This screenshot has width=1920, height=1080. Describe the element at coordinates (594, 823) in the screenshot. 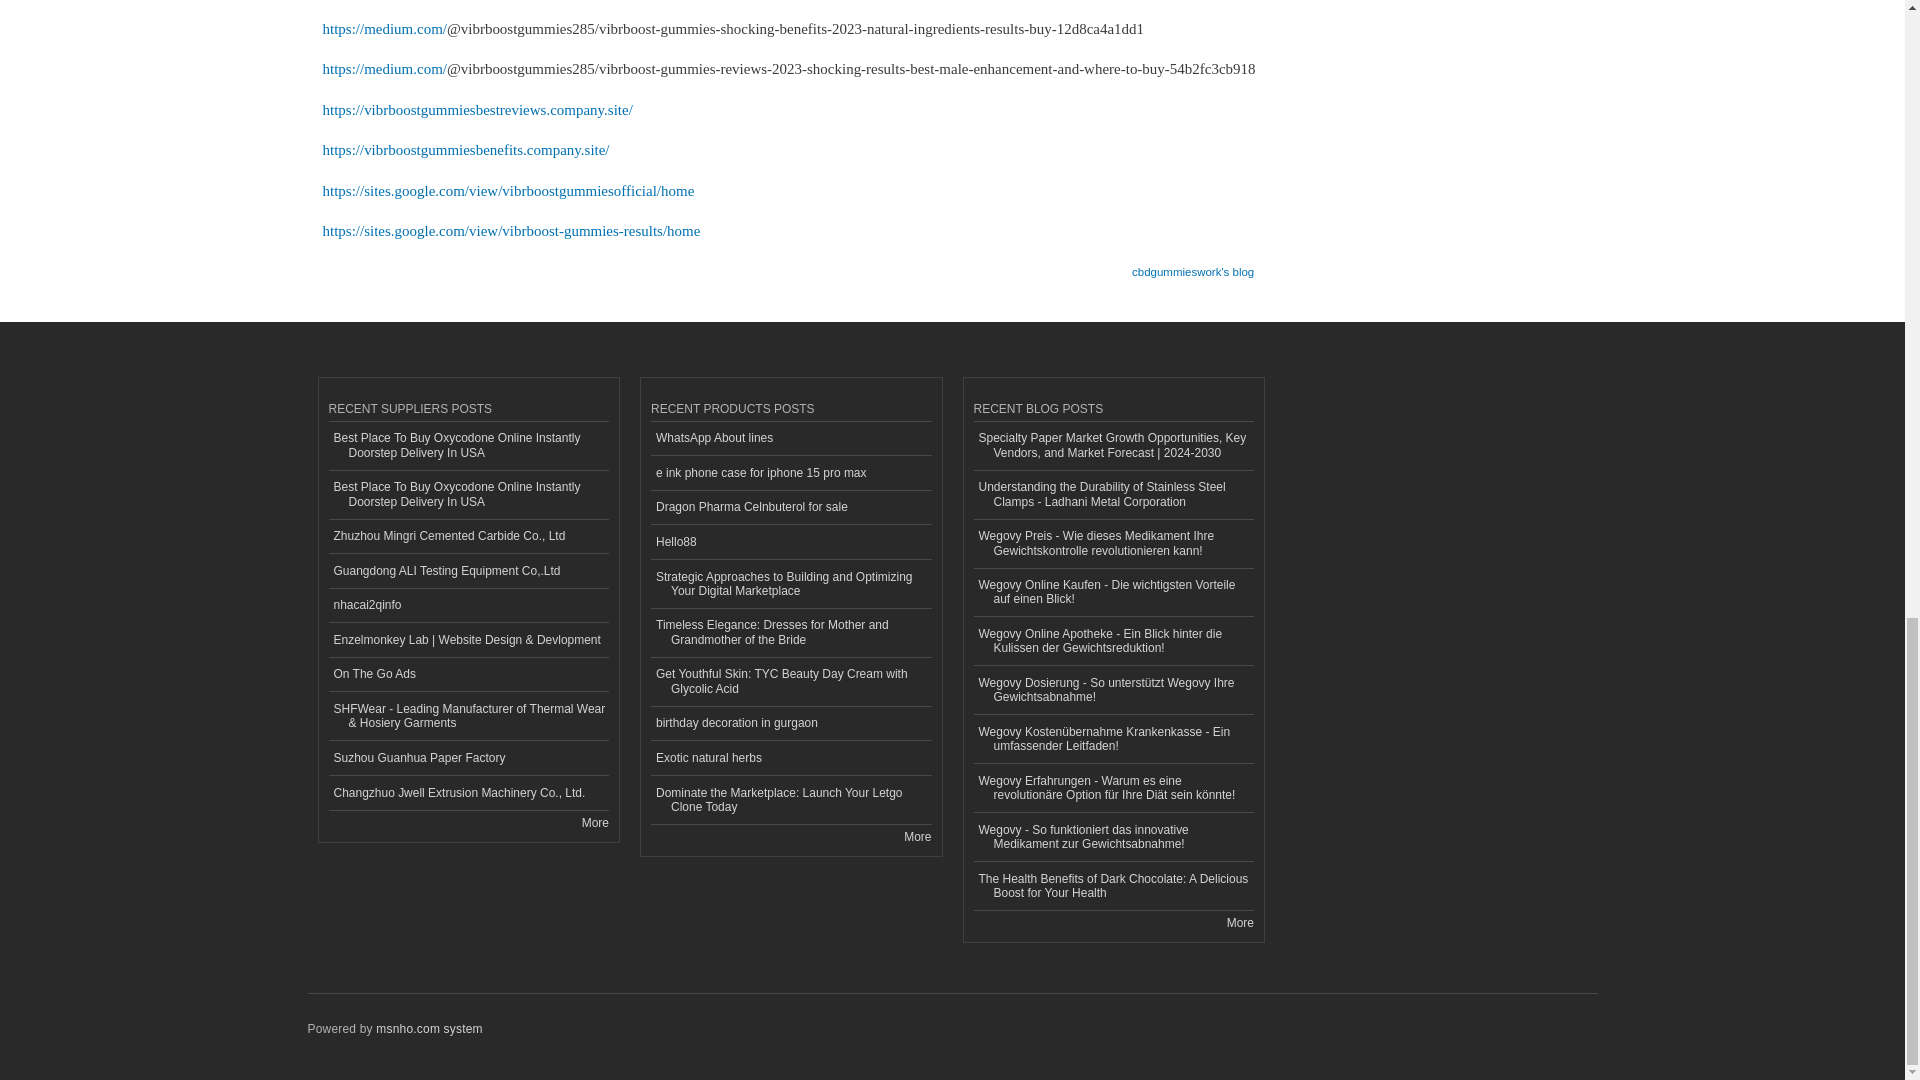

I see `Read the latest suppliers entries.` at that location.